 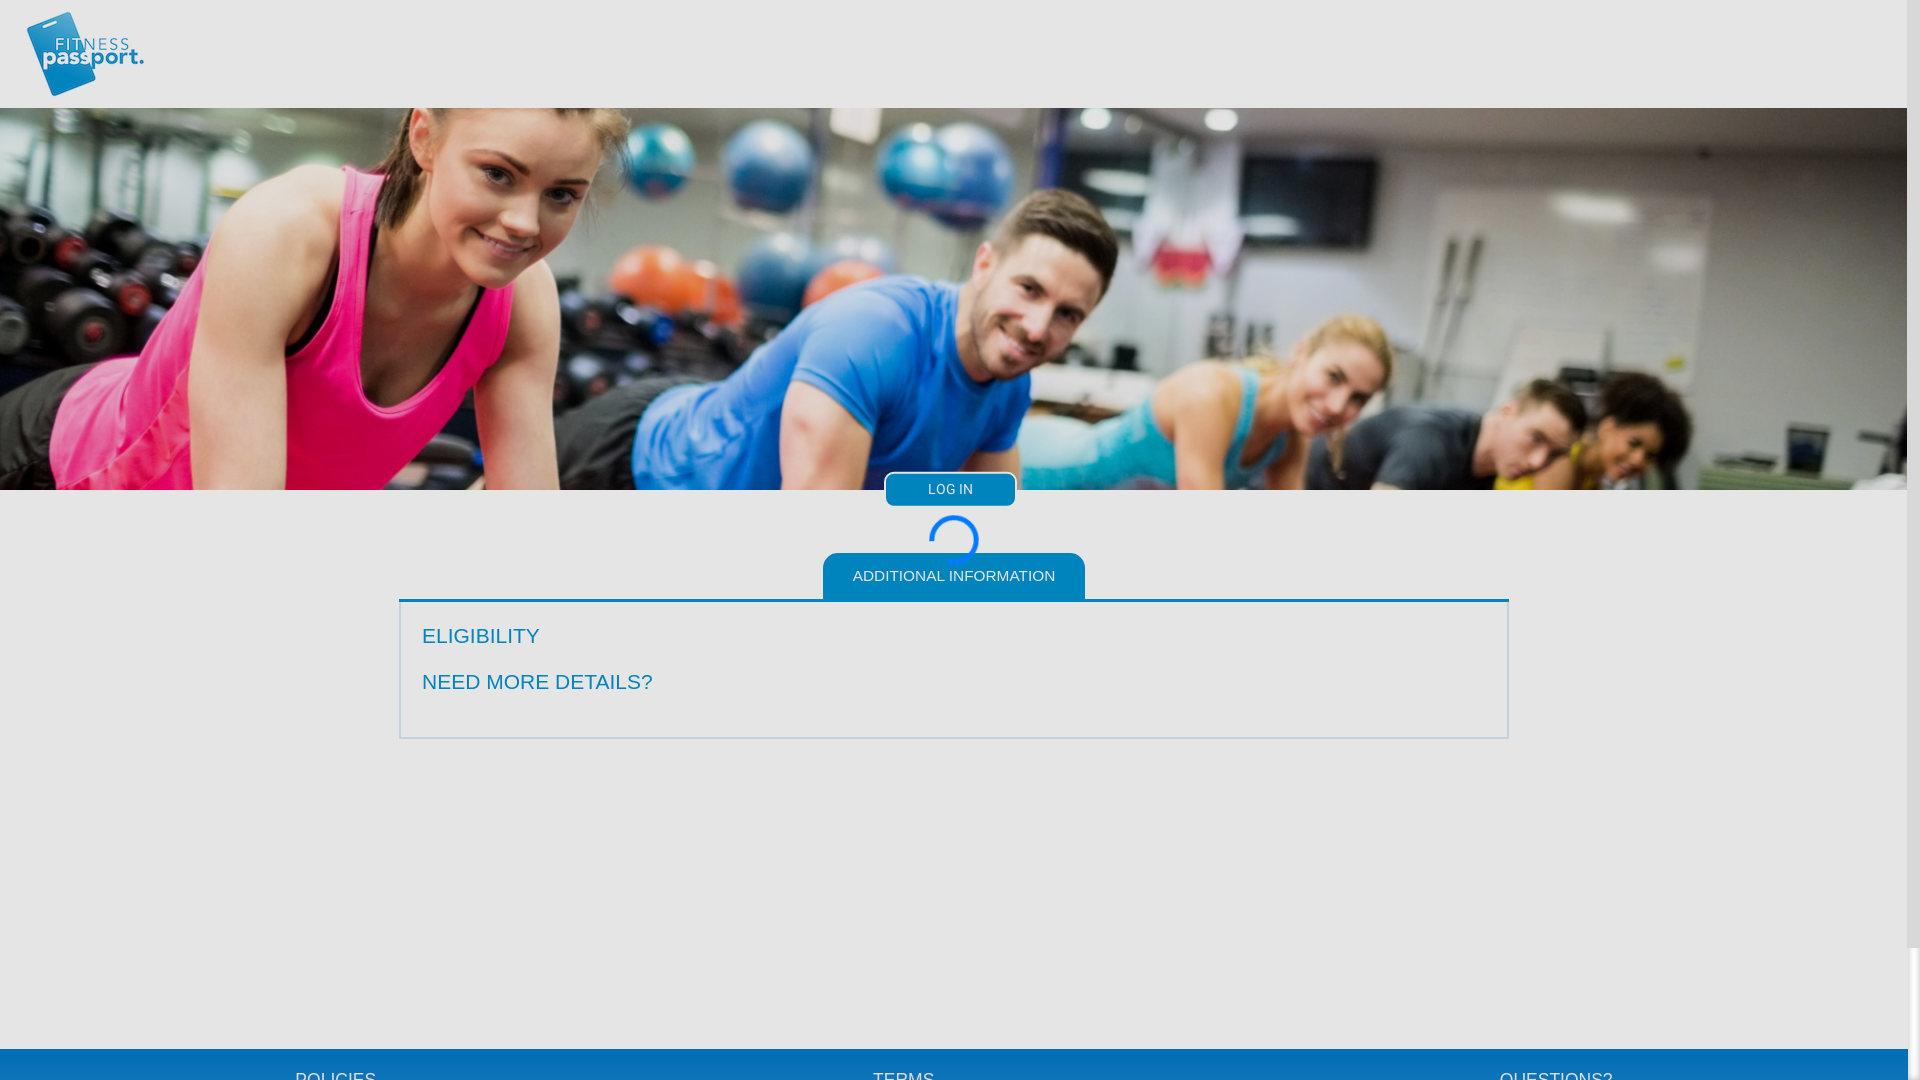 What do you see at coordinates (950, 490) in the screenshot?
I see `LOG IN` at bounding box center [950, 490].